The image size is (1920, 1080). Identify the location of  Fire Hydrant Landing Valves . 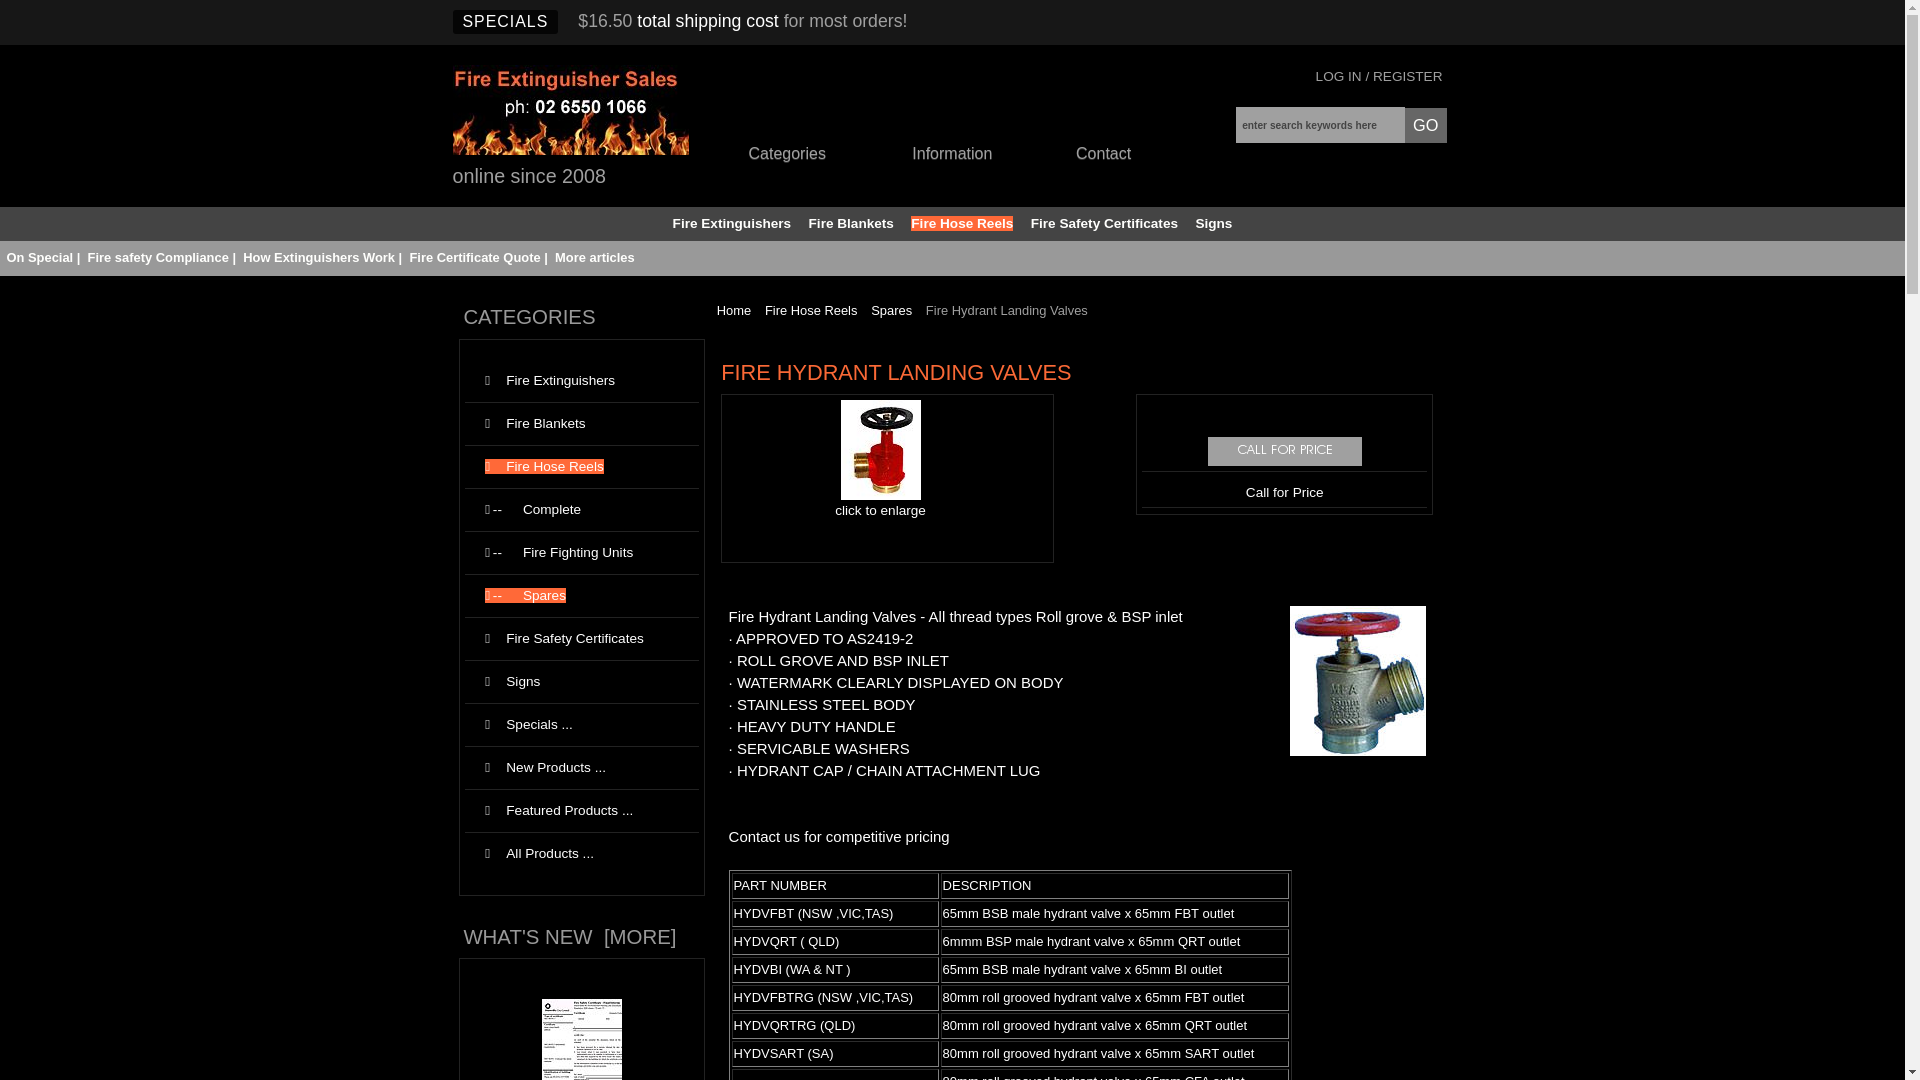
(881, 450).